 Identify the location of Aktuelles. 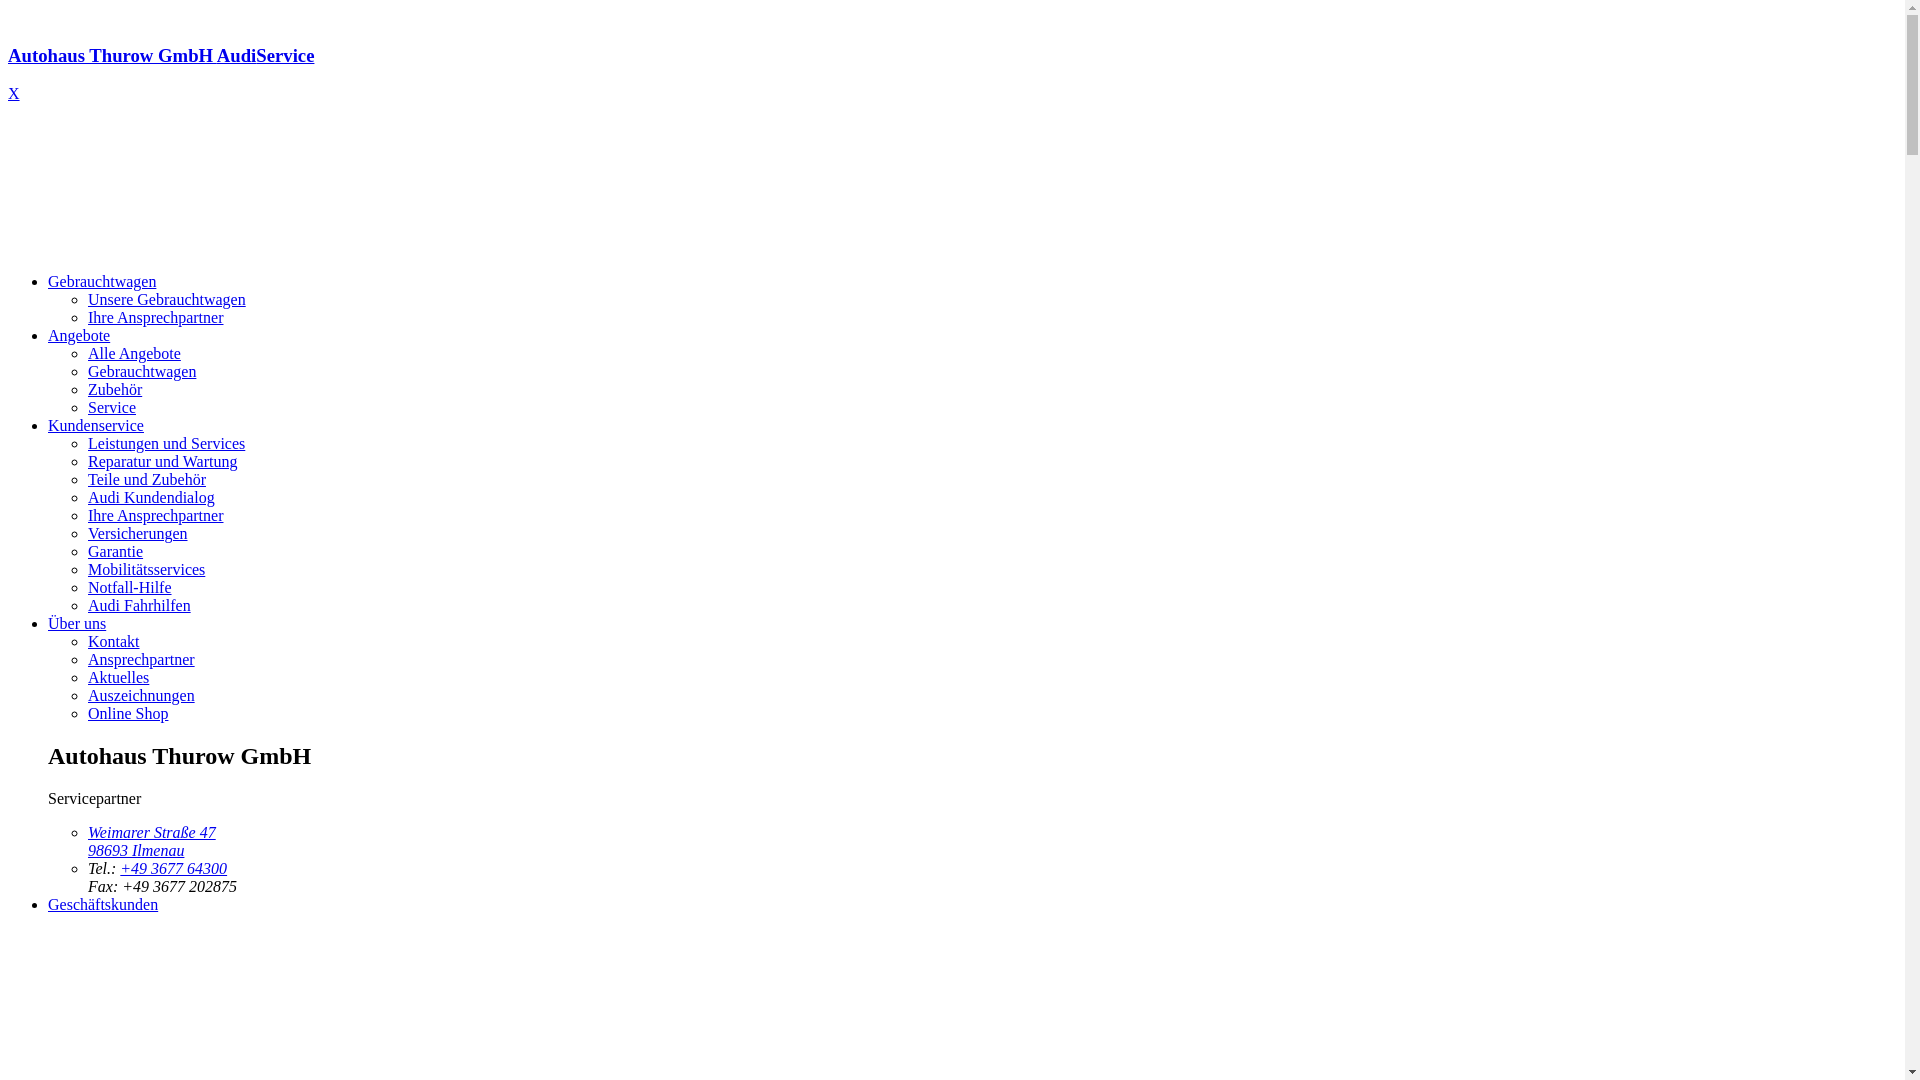
(118, 678).